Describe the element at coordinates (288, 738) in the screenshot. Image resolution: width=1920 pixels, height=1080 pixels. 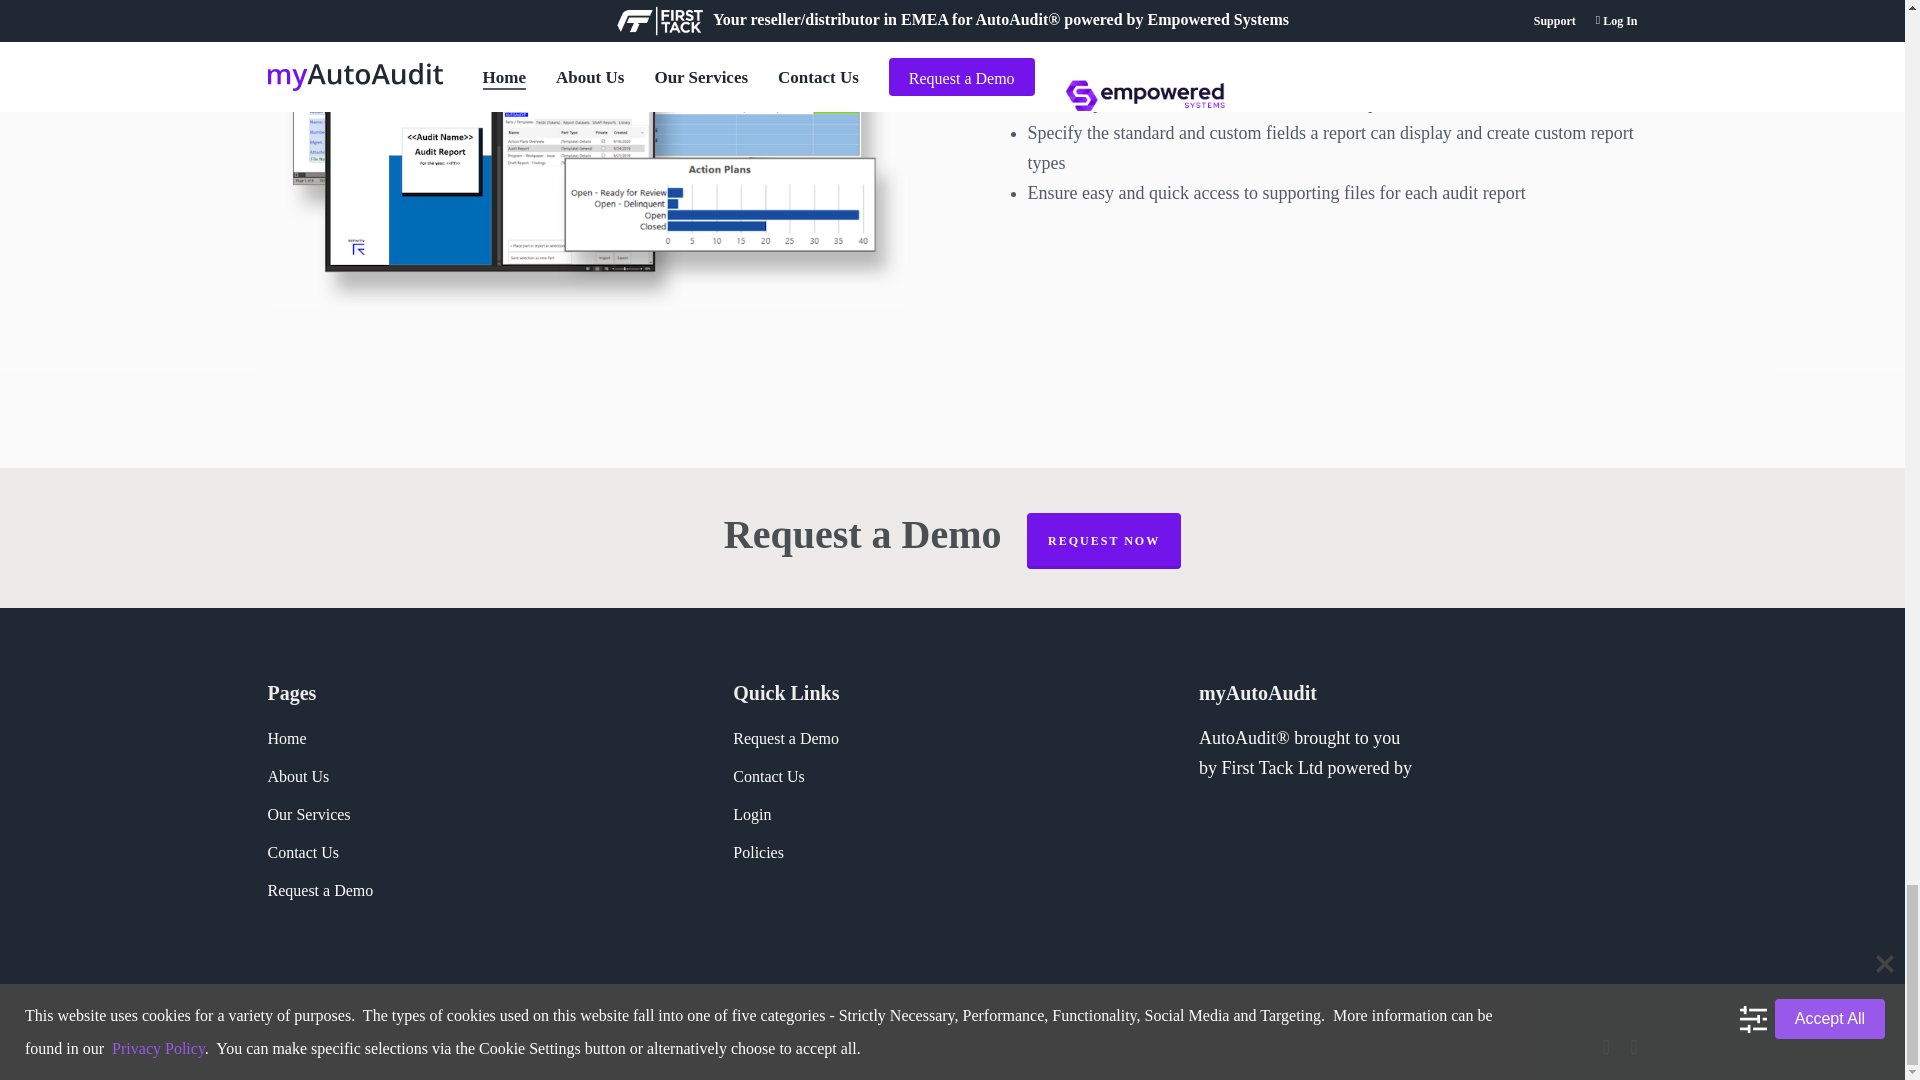
I see `Home` at that location.